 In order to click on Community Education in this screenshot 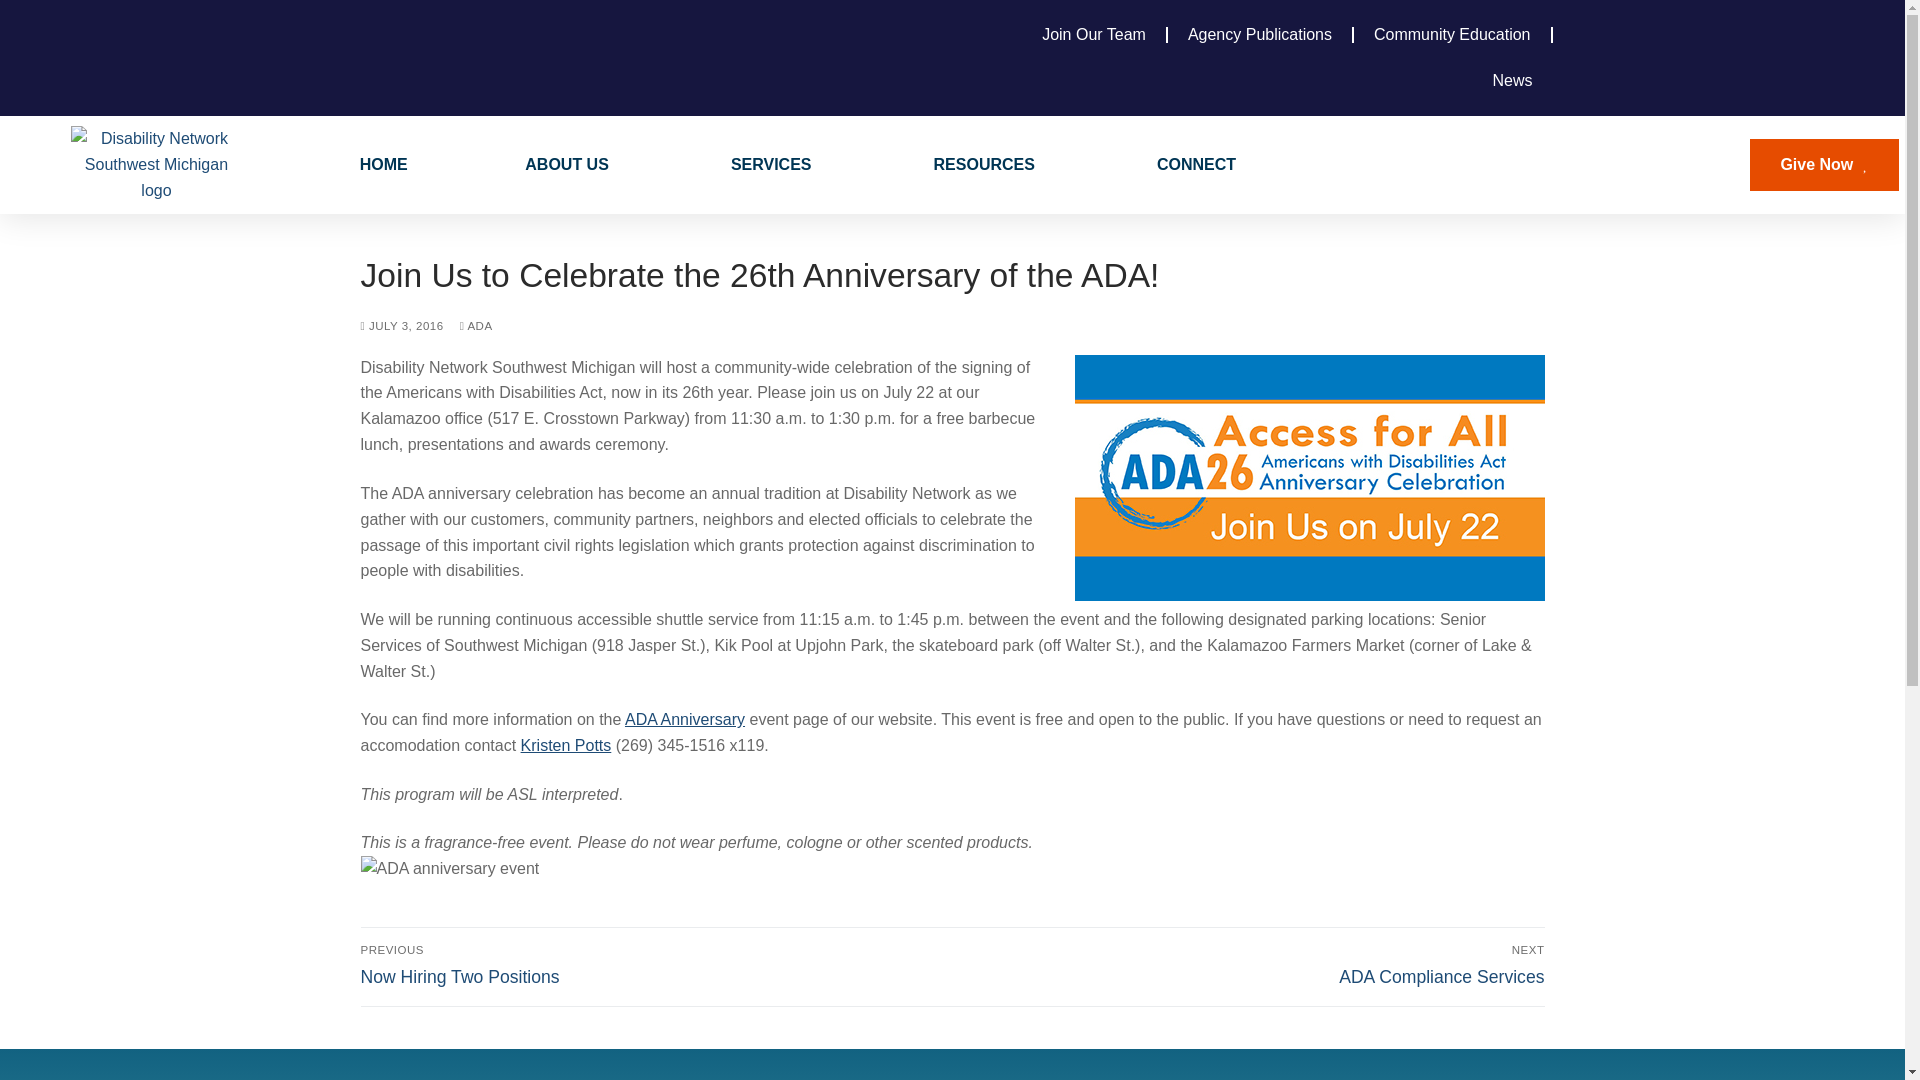, I will do `click(569, 164)`.